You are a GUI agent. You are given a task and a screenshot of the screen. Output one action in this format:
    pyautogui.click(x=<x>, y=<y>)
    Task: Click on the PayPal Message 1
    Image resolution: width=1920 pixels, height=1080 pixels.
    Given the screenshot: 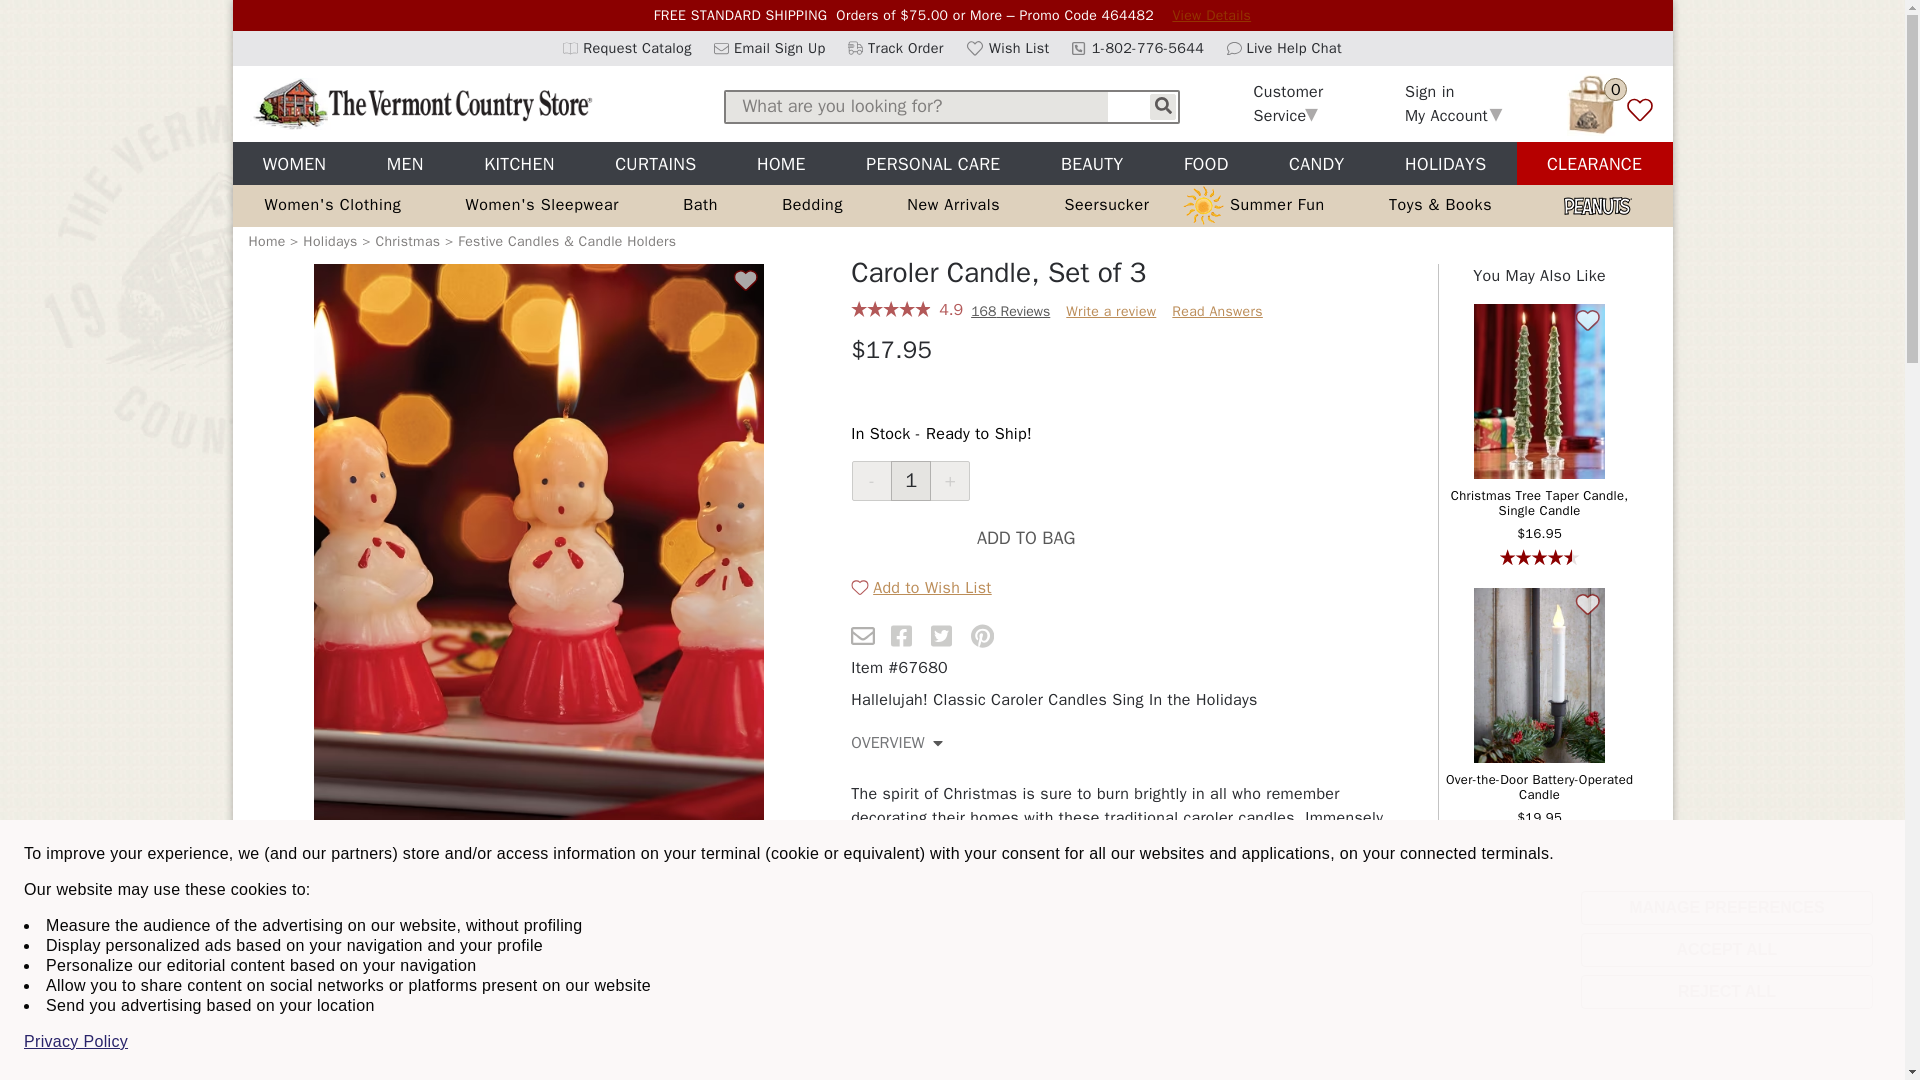 What is the action you would take?
    pyautogui.click(x=1100, y=390)
    